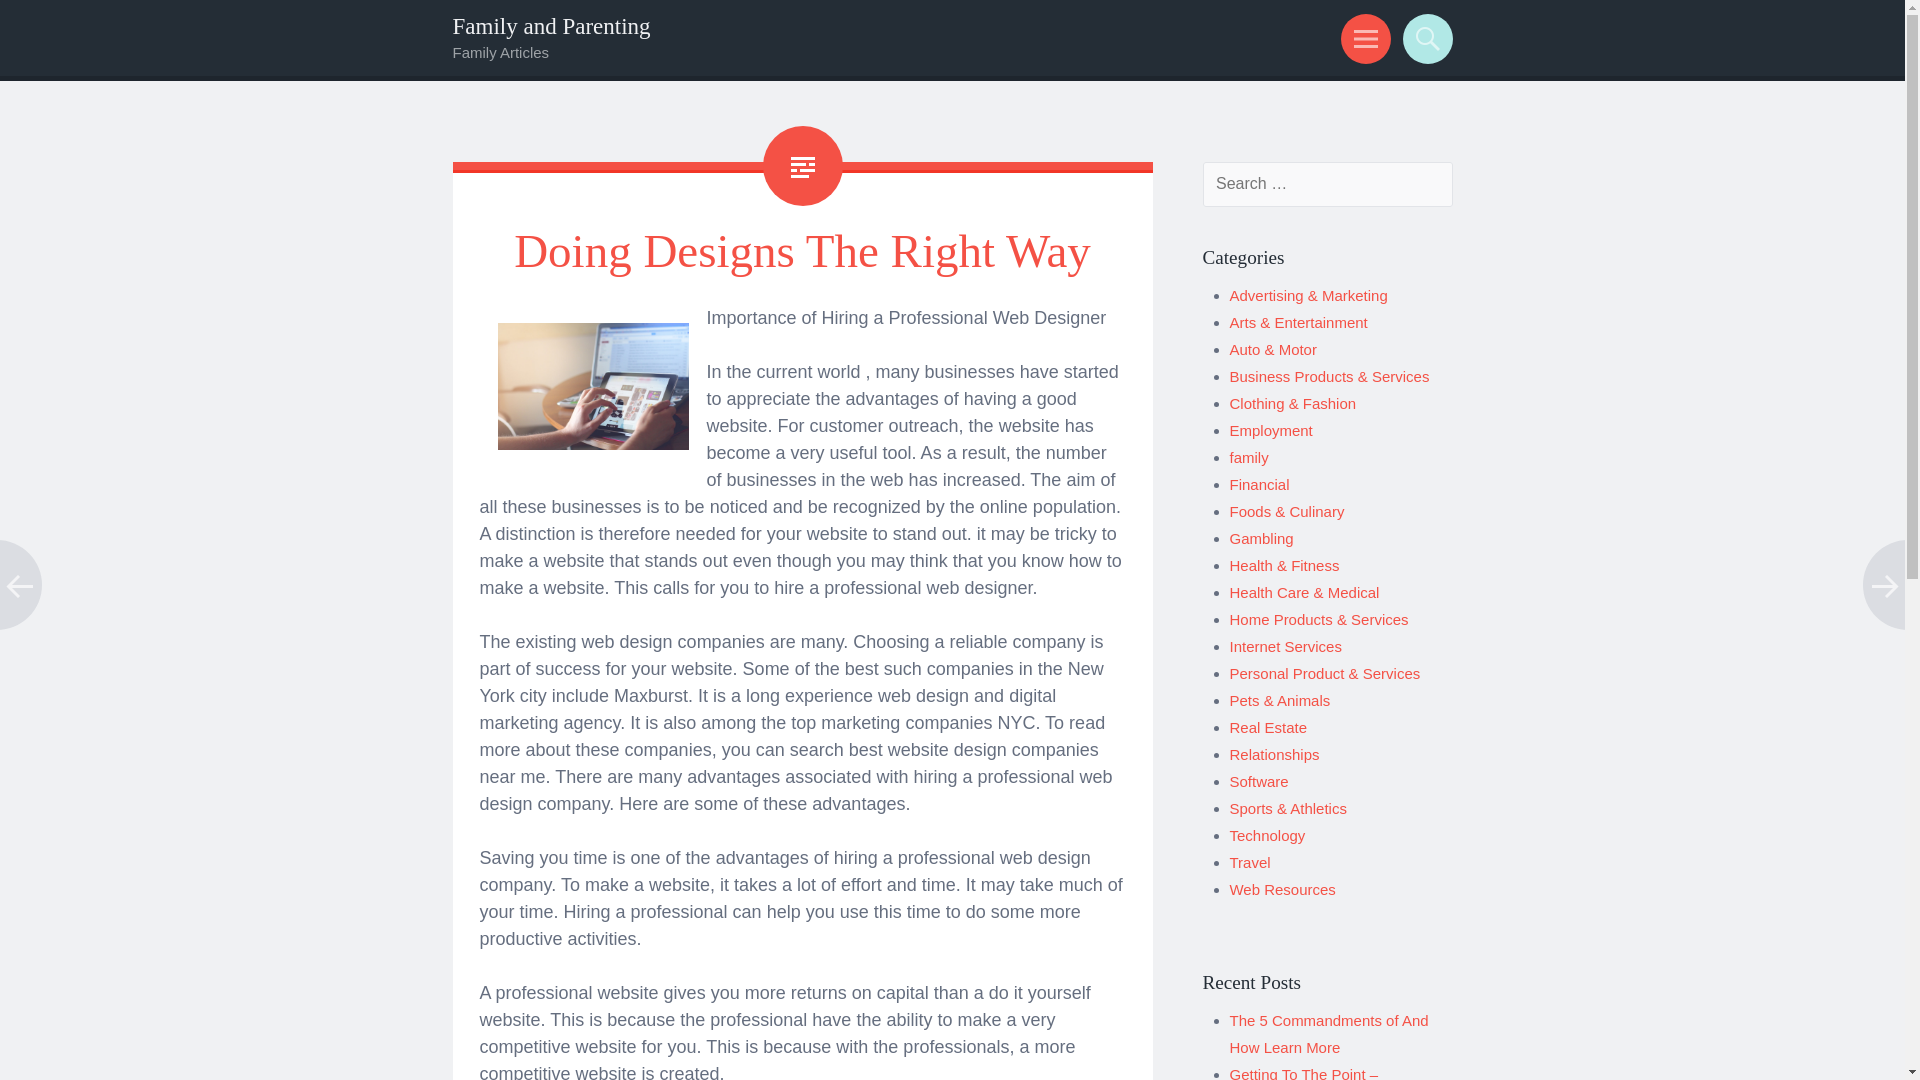  Describe the element at coordinates (1362, 38) in the screenshot. I see `Menu` at that location.